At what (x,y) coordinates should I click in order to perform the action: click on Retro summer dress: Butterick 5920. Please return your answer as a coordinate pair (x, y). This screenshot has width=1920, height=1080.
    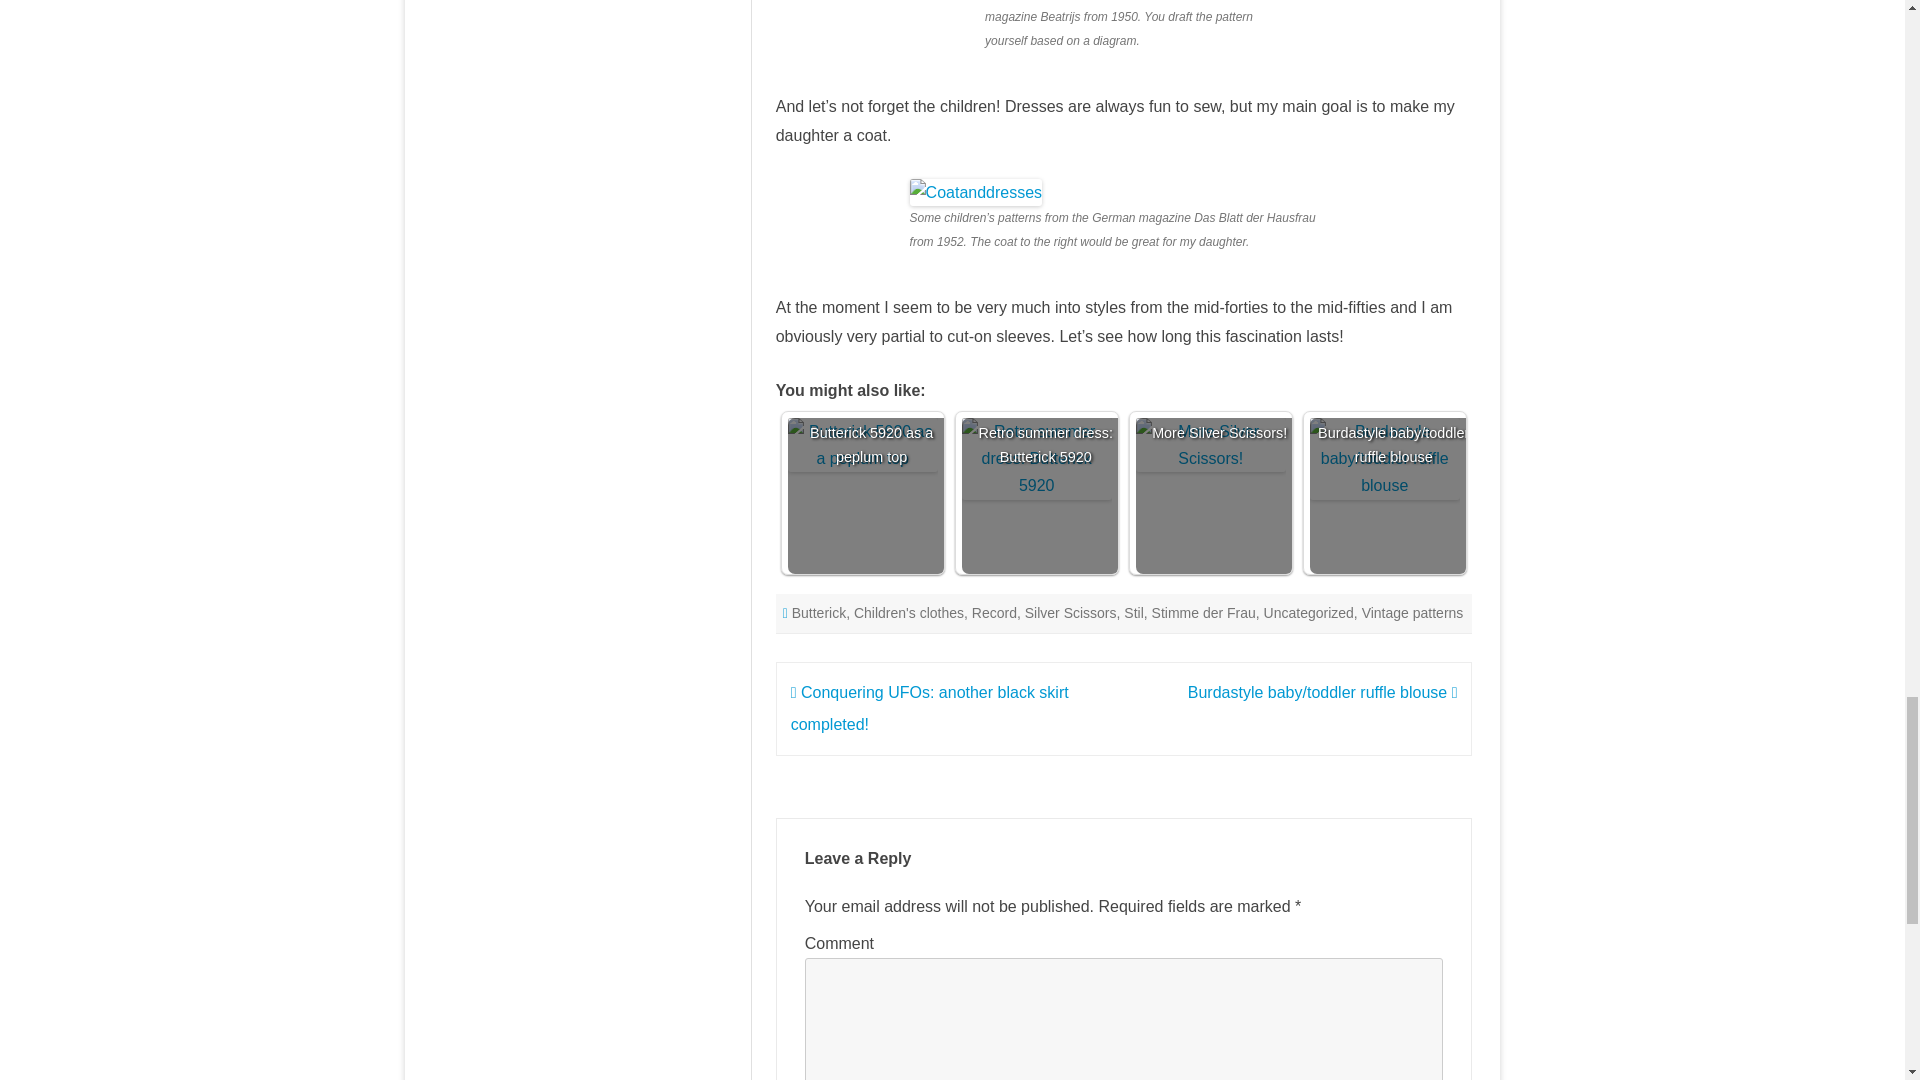
    Looking at the image, I should click on (1046, 495).